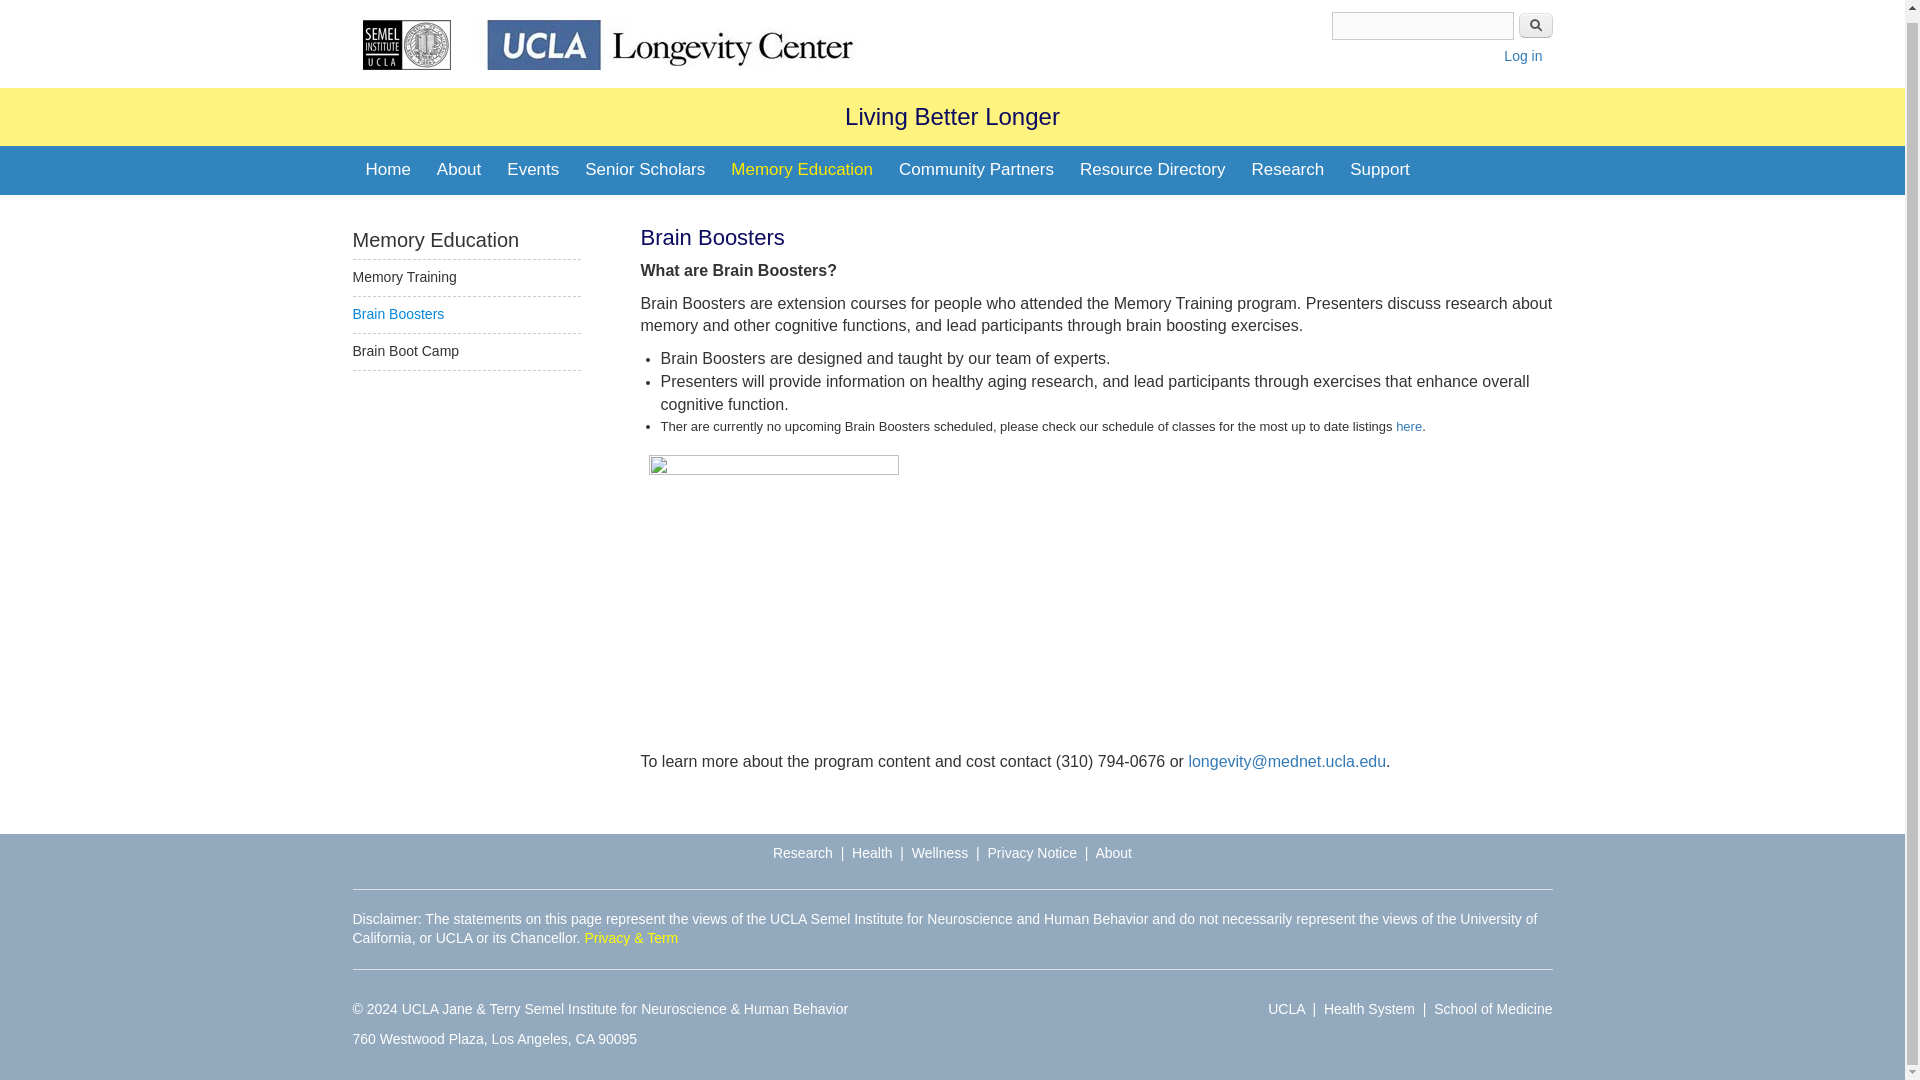 The image size is (1920, 1080). I want to click on UCLA Hospitals and Health Services, so click(1370, 1009).